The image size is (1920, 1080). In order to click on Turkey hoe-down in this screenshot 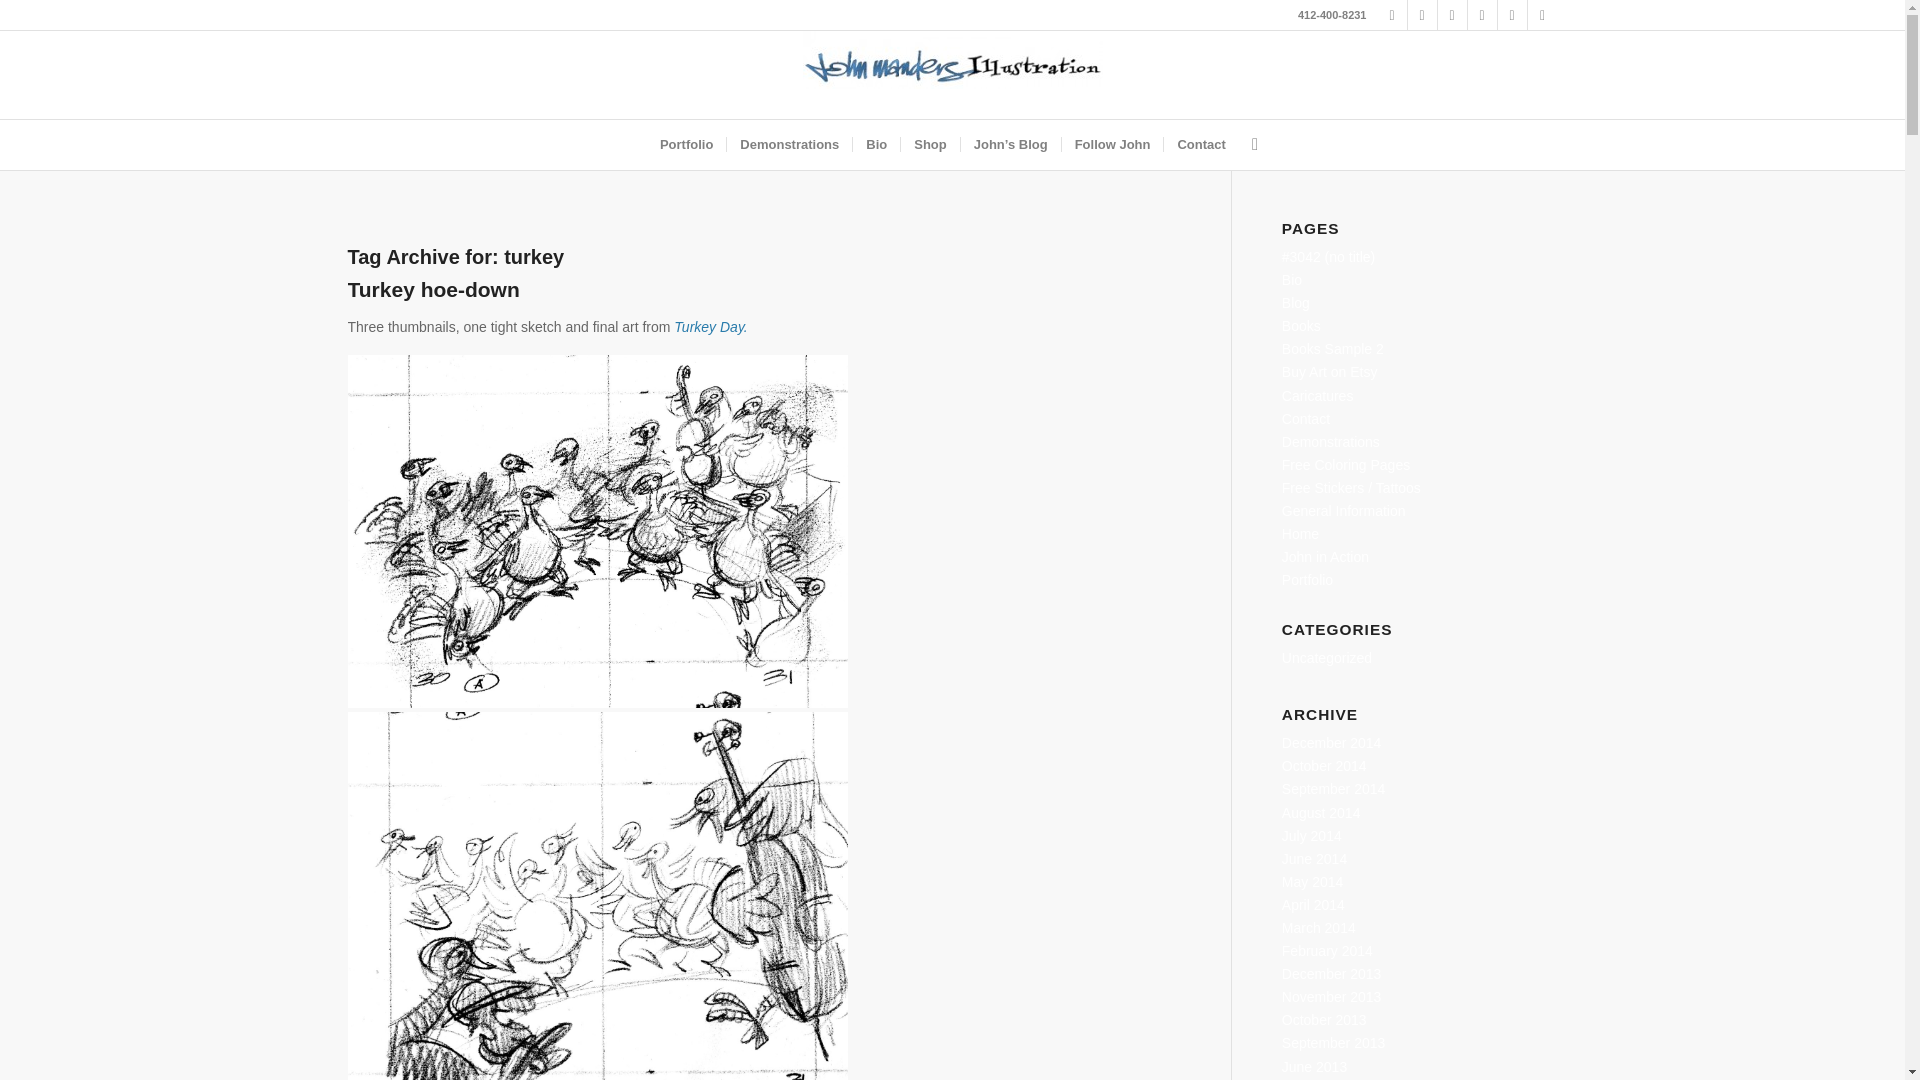, I will do `click(434, 289)`.